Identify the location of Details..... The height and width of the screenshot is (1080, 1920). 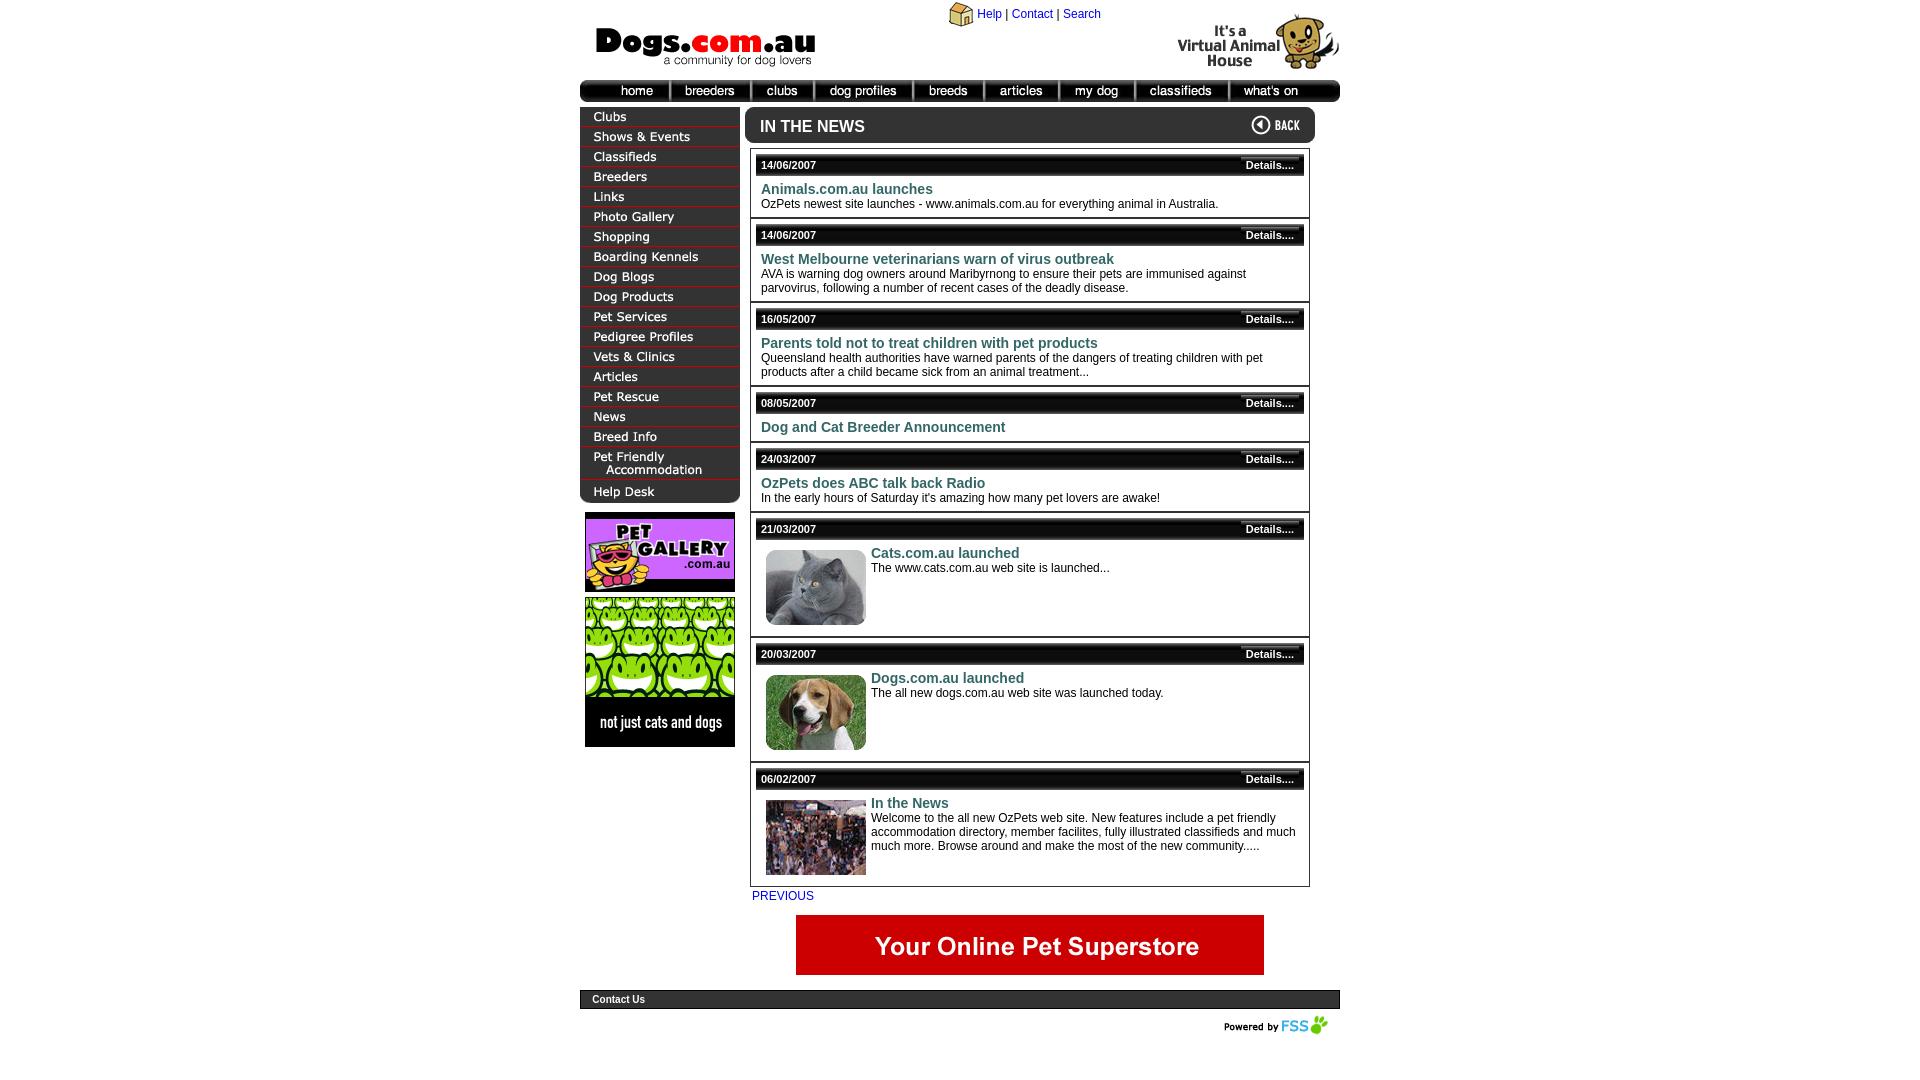
(1270, 459).